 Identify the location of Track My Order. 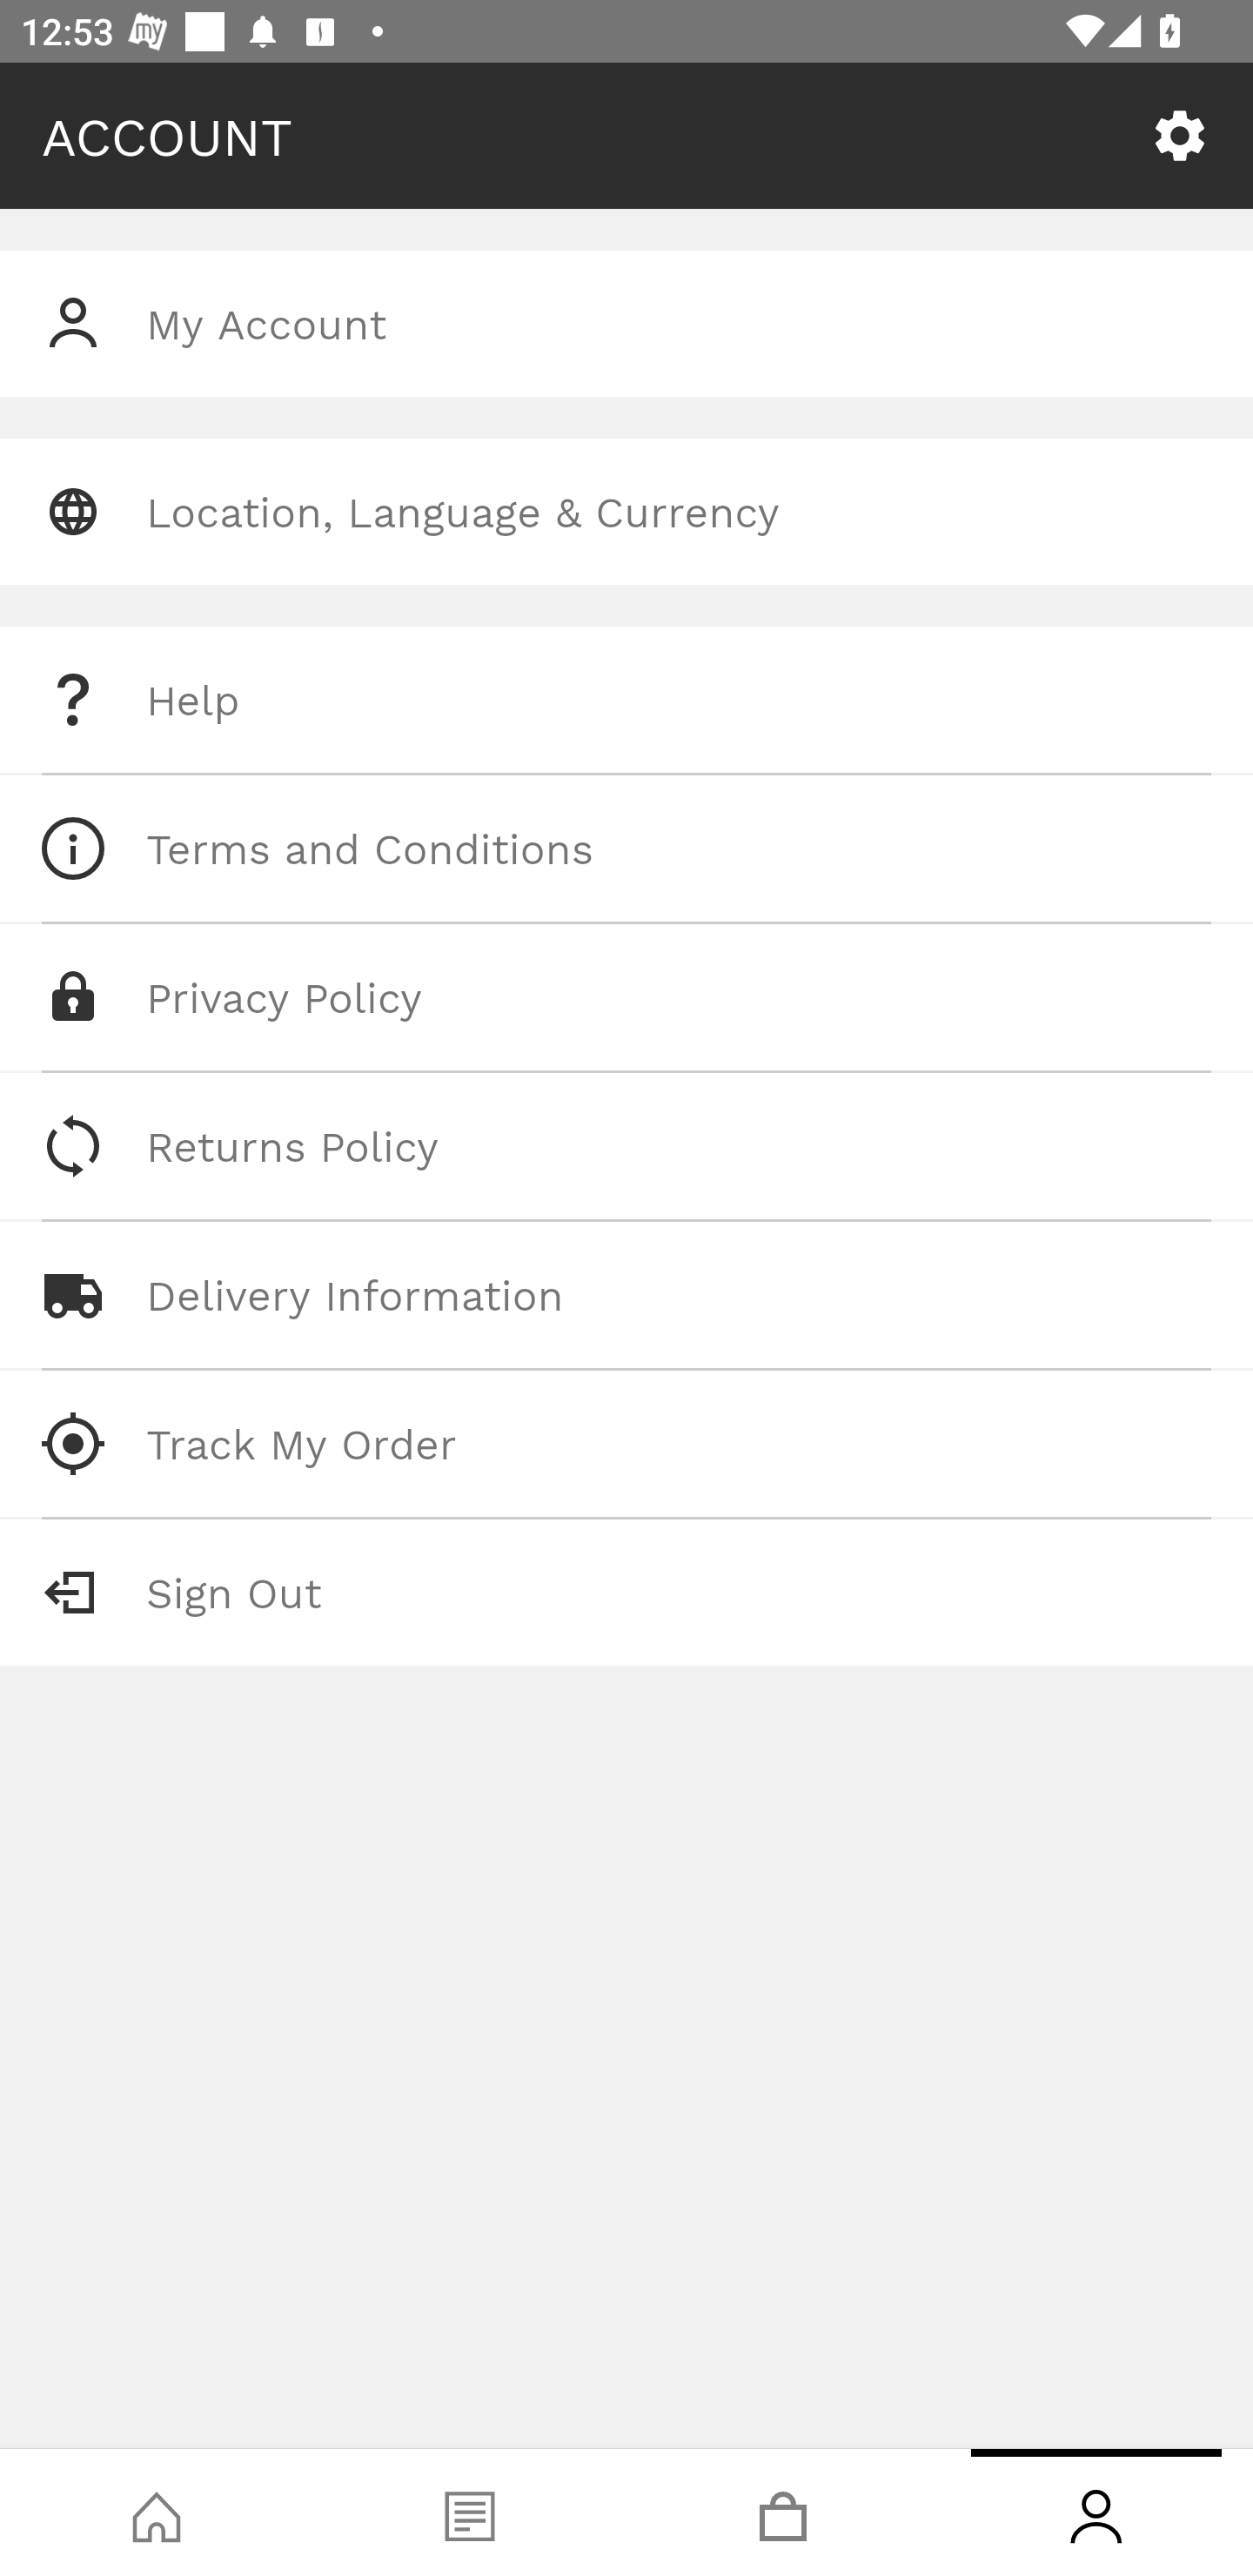
(626, 1443).